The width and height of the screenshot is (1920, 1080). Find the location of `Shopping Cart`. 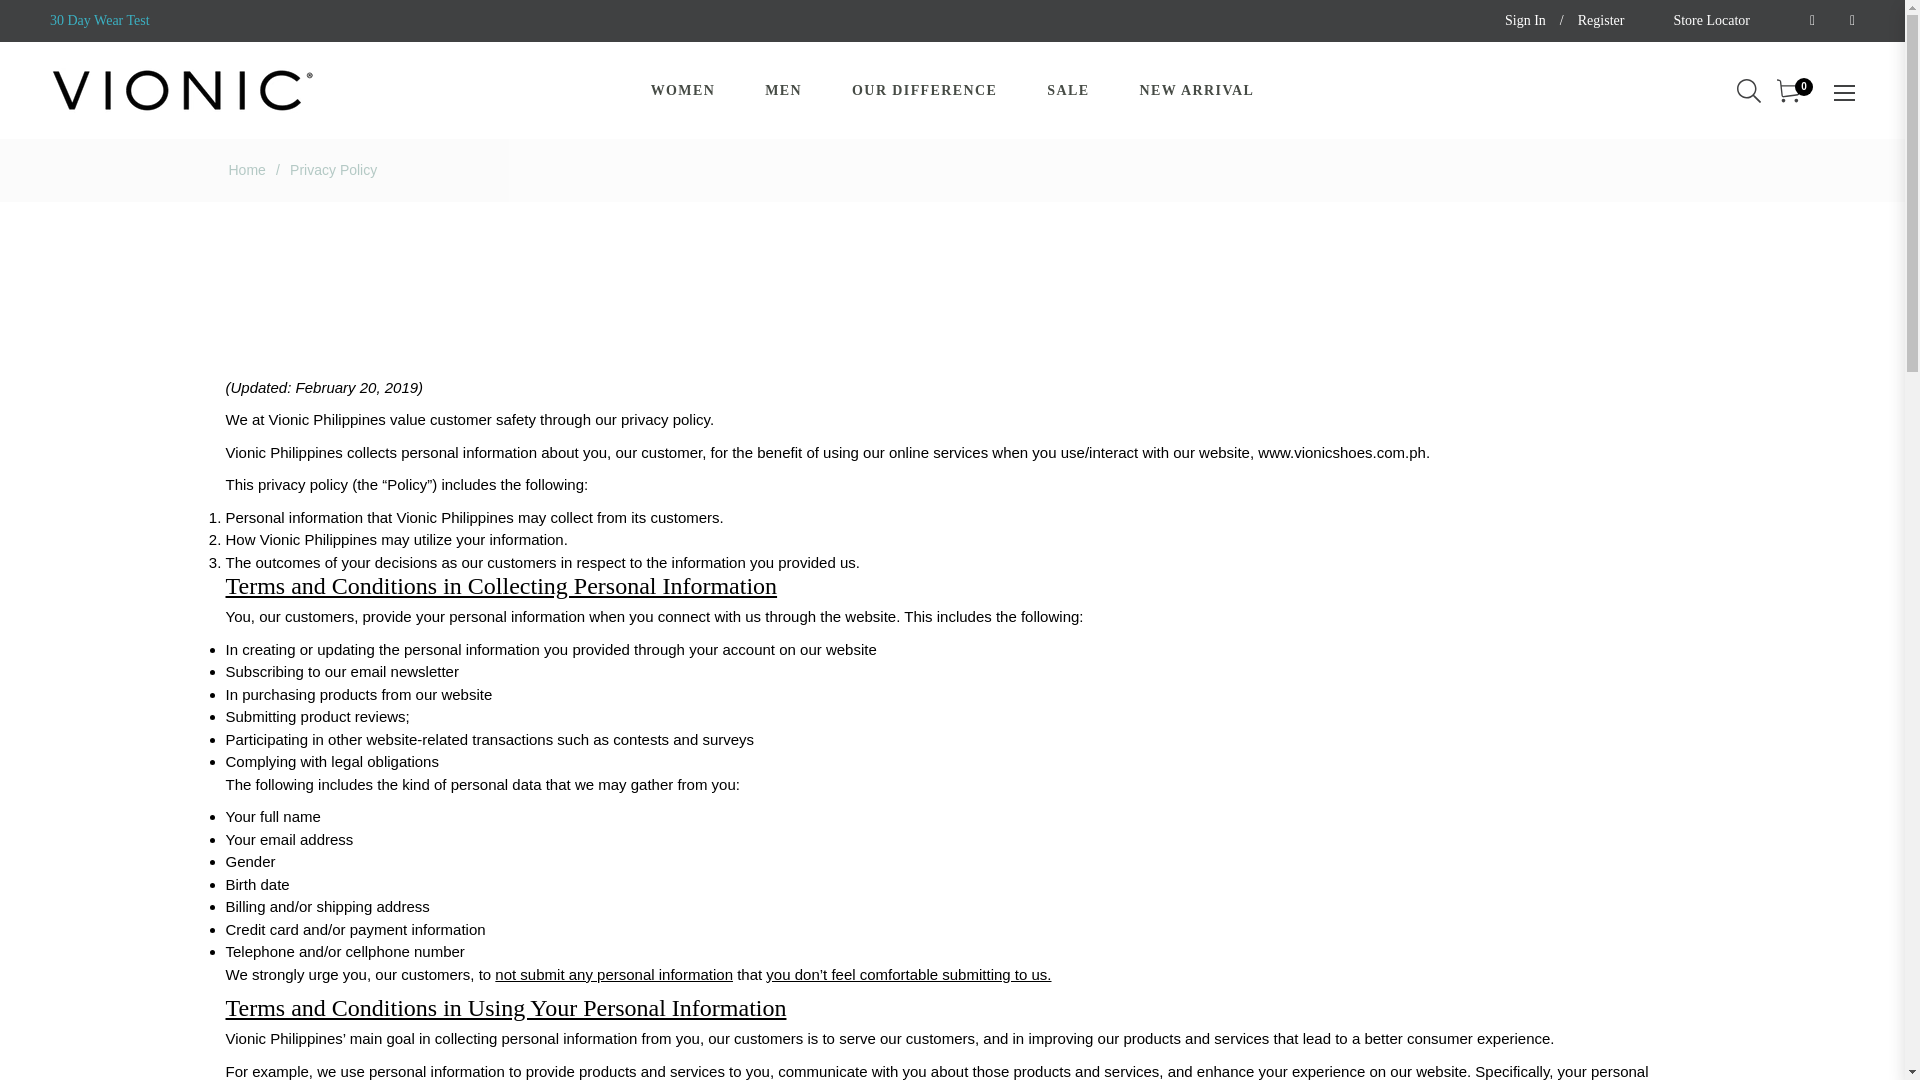

Shopping Cart is located at coordinates (1789, 90).